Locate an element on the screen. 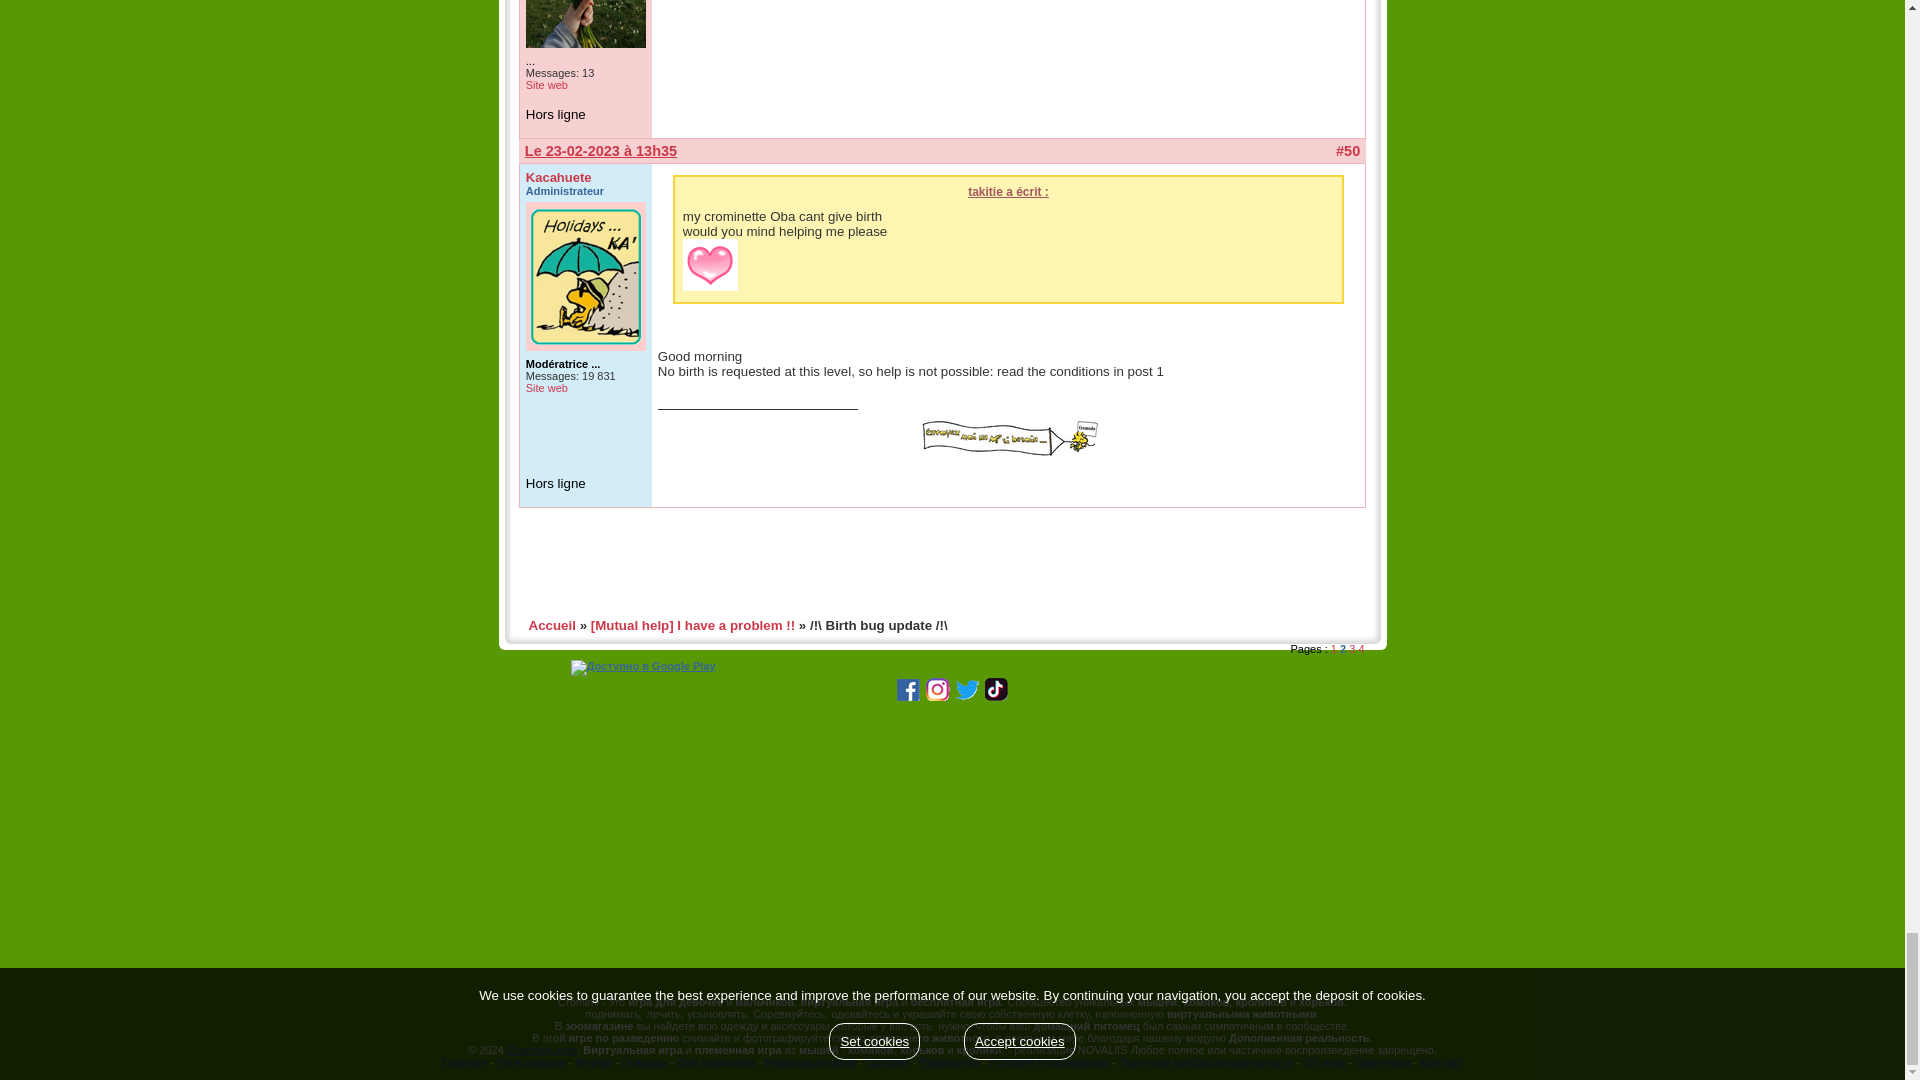  Facebook is located at coordinates (908, 698).